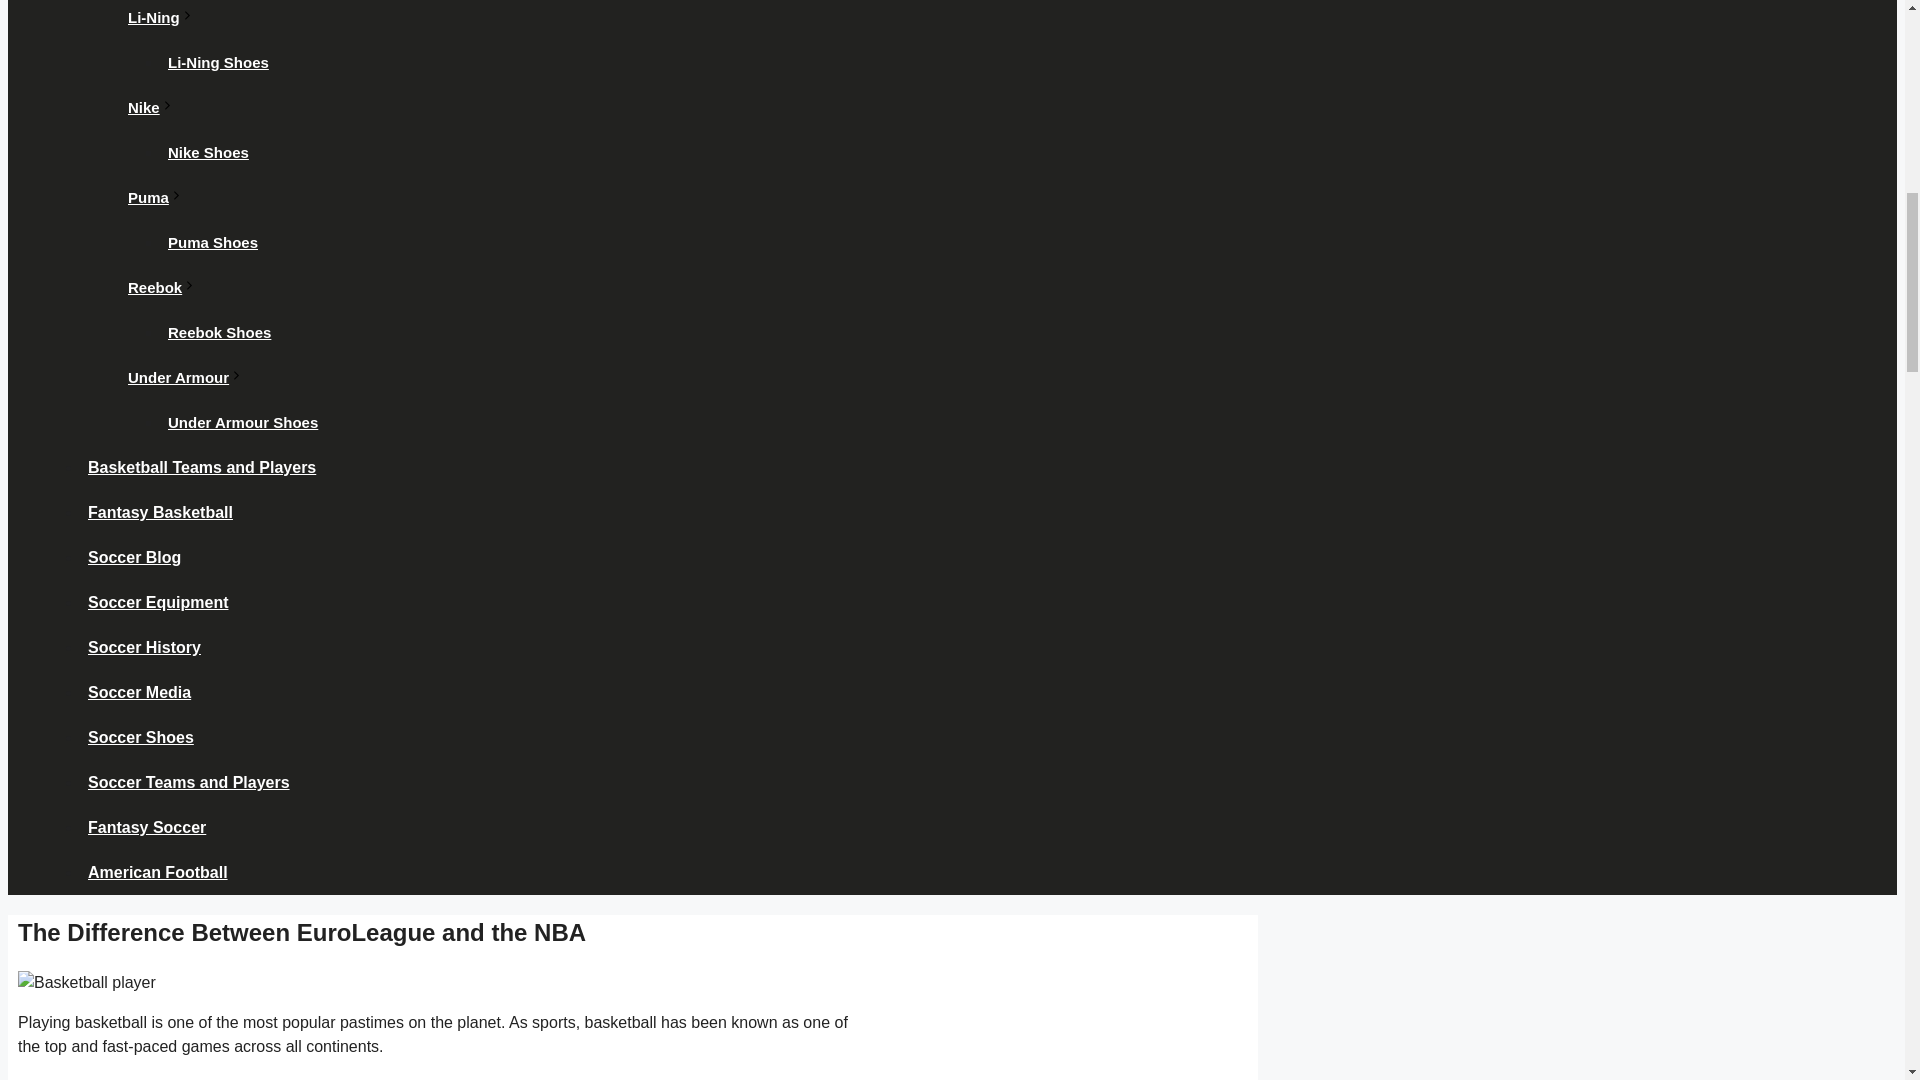  I want to click on Nike, so click(154, 107).